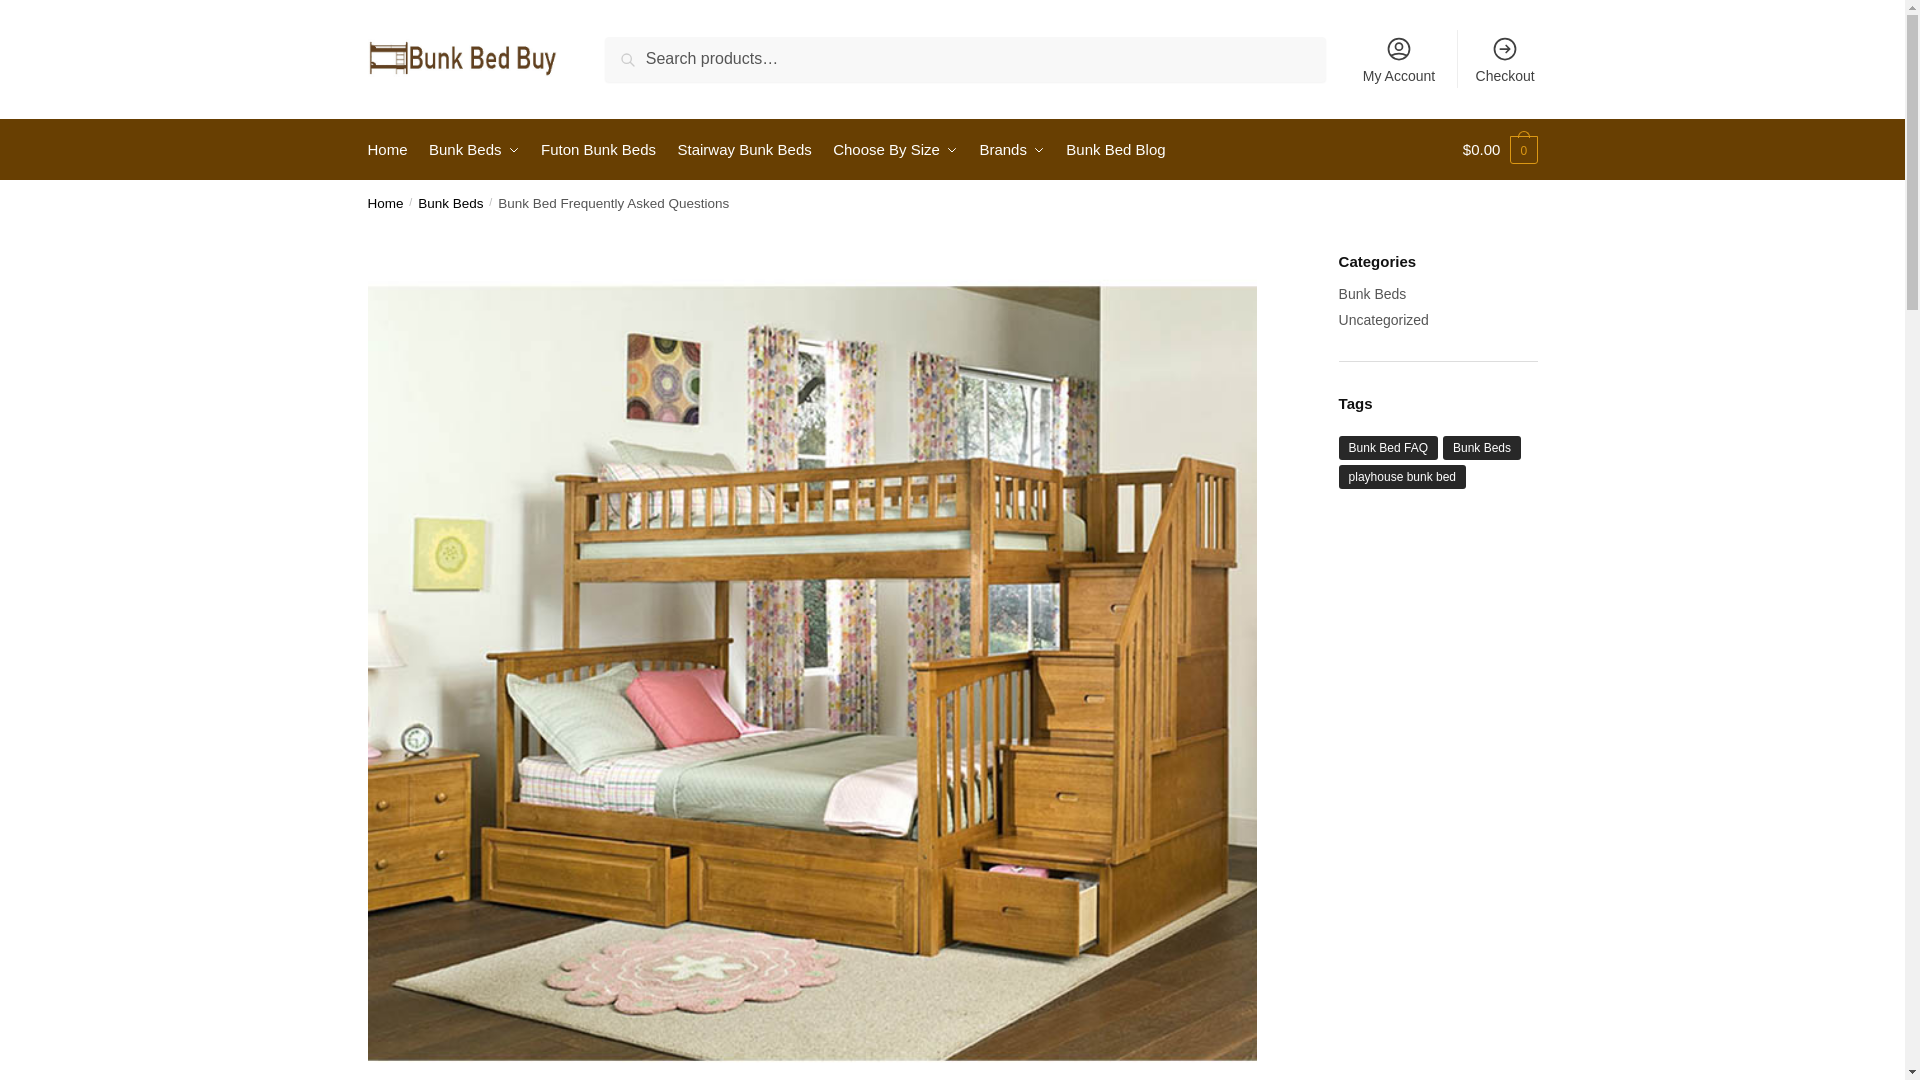 This screenshot has width=1920, height=1080. Describe the element at coordinates (630, 49) in the screenshot. I see `Search` at that location.